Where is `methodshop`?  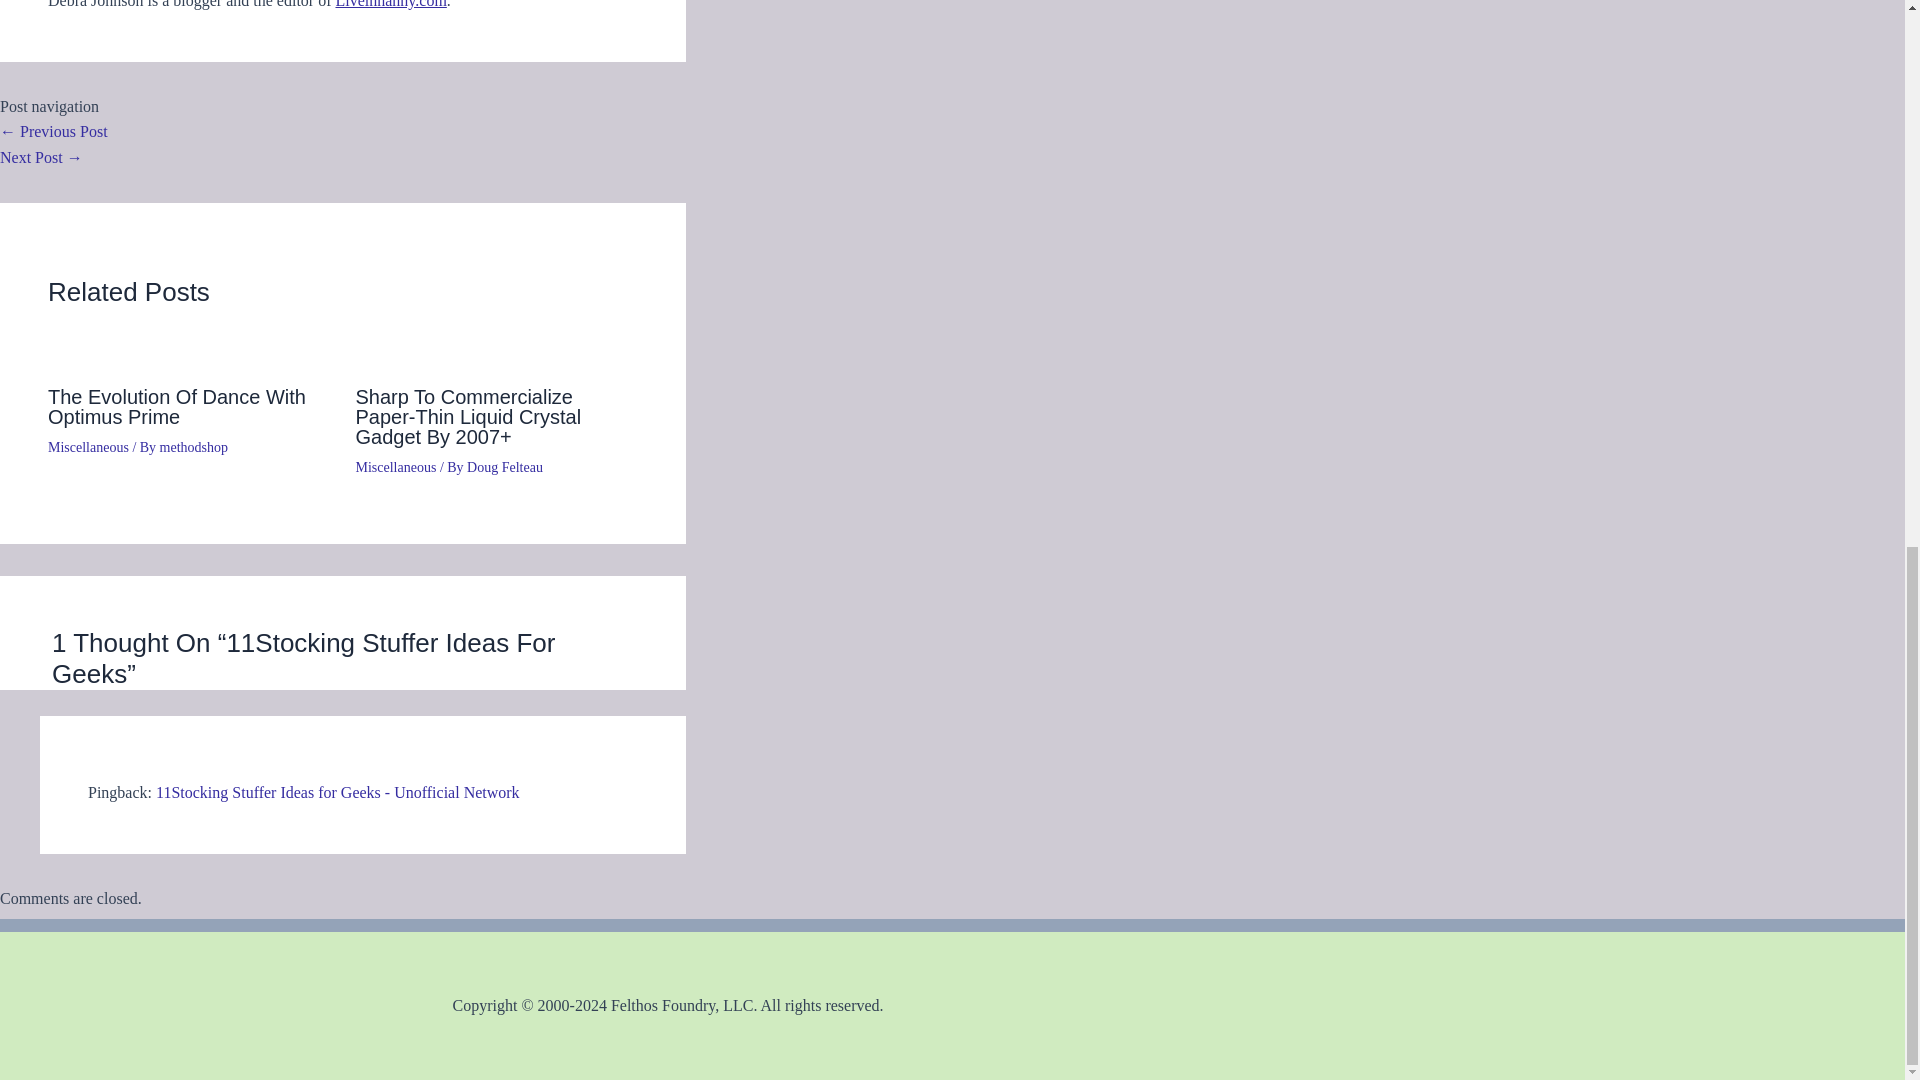
methodshop is located at coordinates (194, 446).